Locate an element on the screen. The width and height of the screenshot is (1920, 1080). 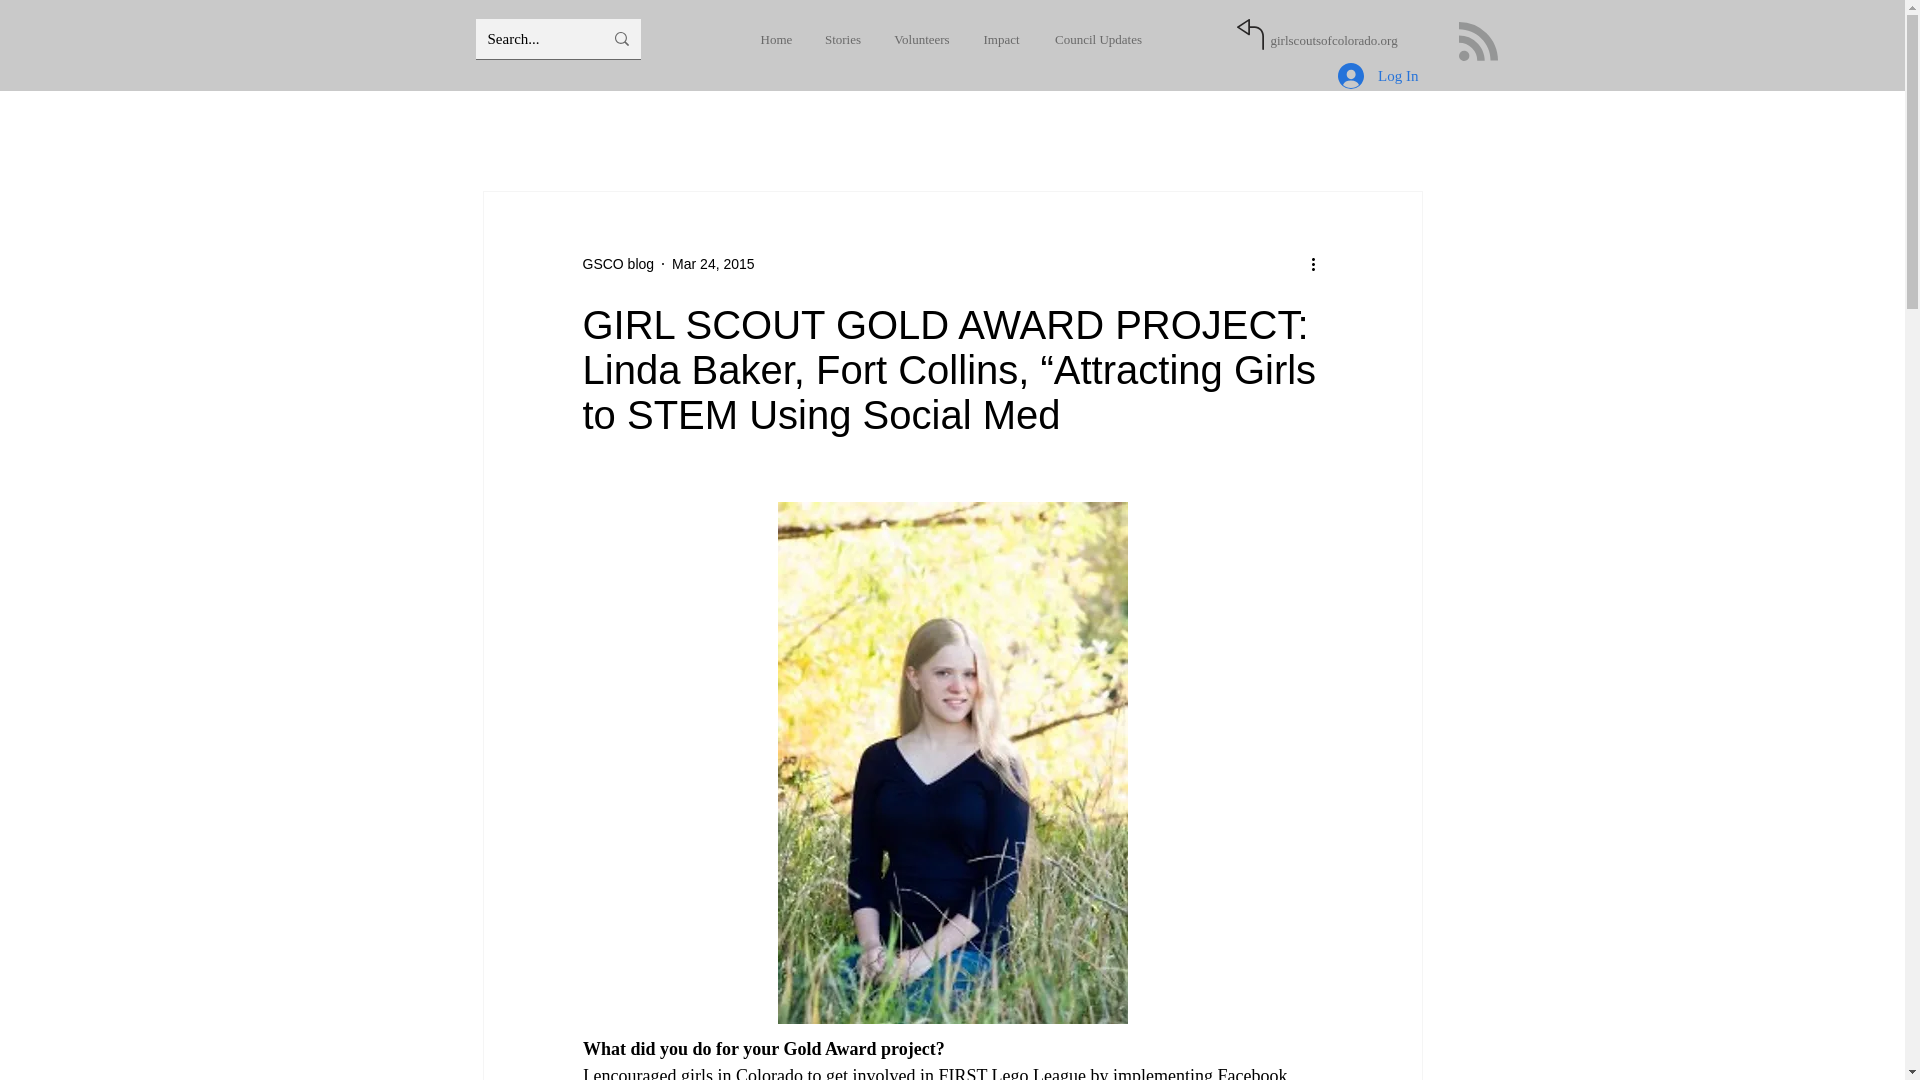
Impact is located at coordinates (1000, 39).